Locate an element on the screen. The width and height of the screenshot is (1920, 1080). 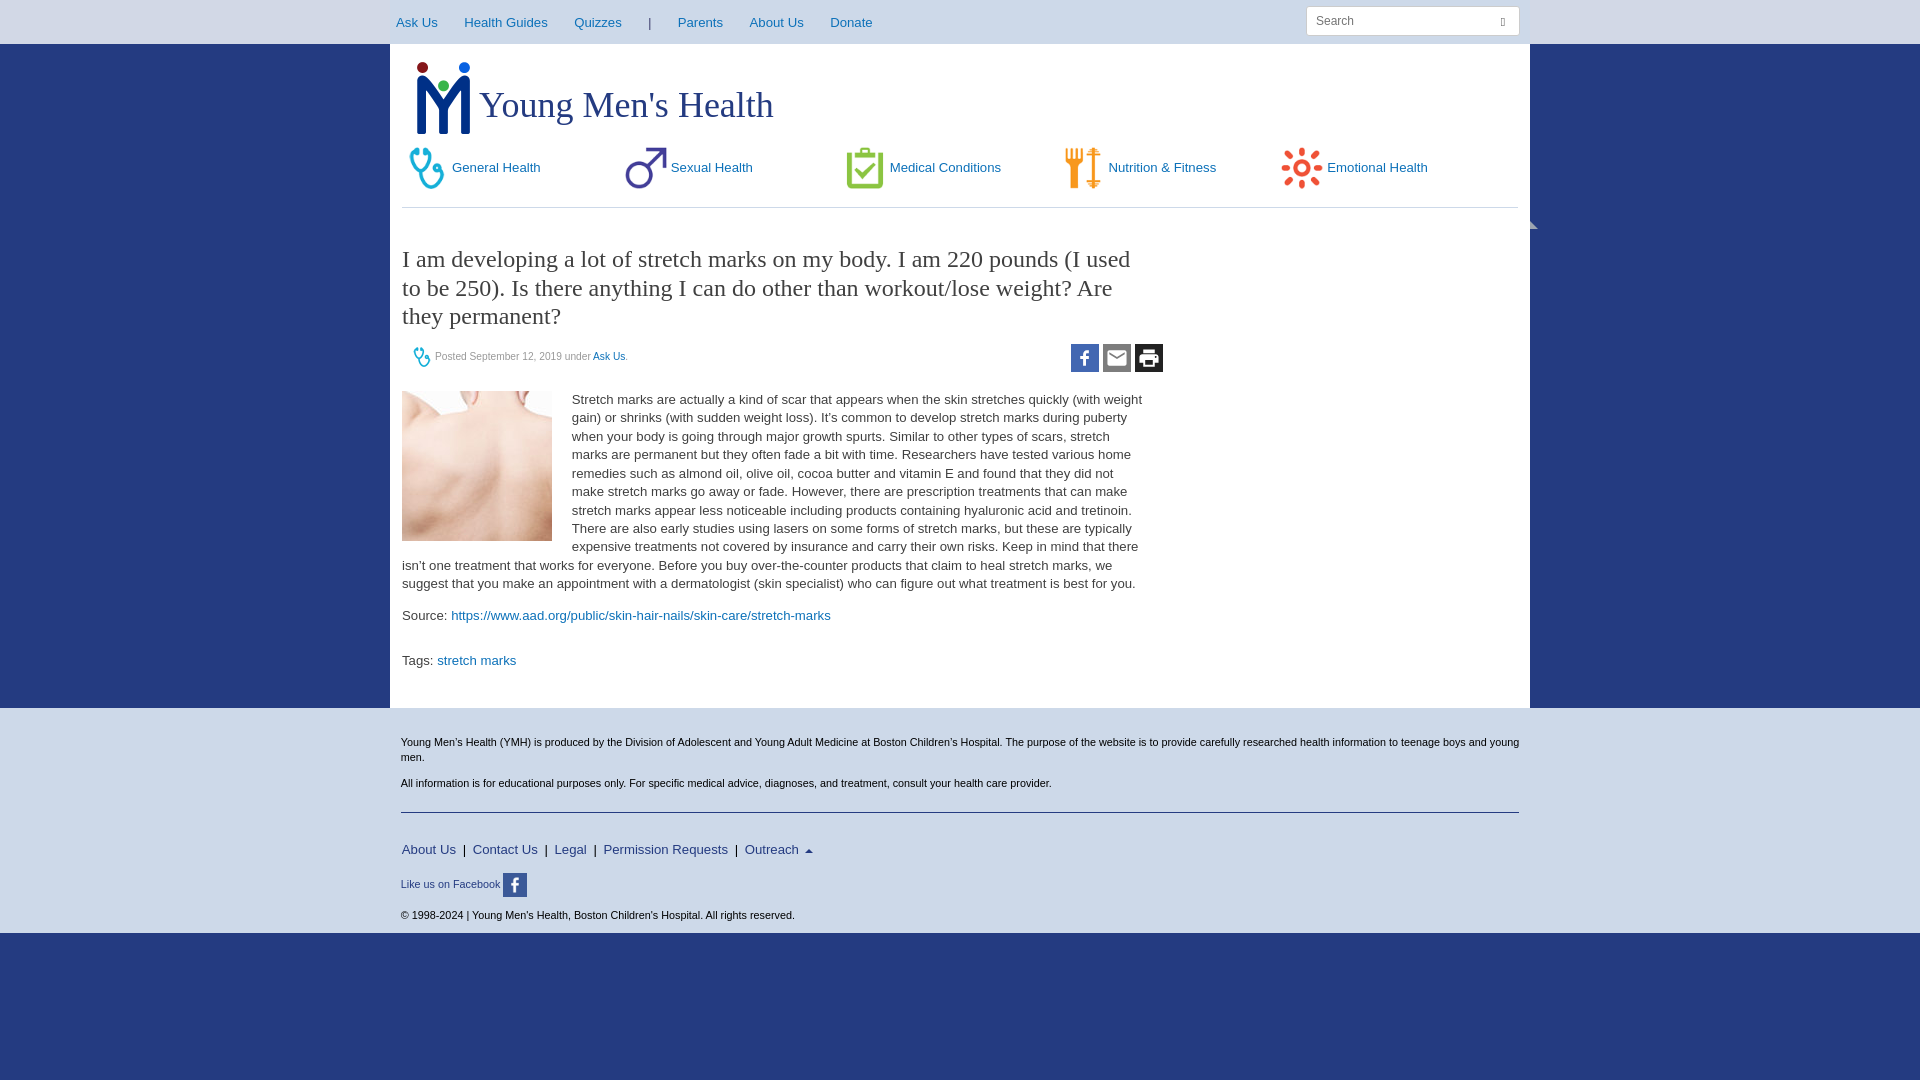
Contact Us is located at coordinates (504, 850).